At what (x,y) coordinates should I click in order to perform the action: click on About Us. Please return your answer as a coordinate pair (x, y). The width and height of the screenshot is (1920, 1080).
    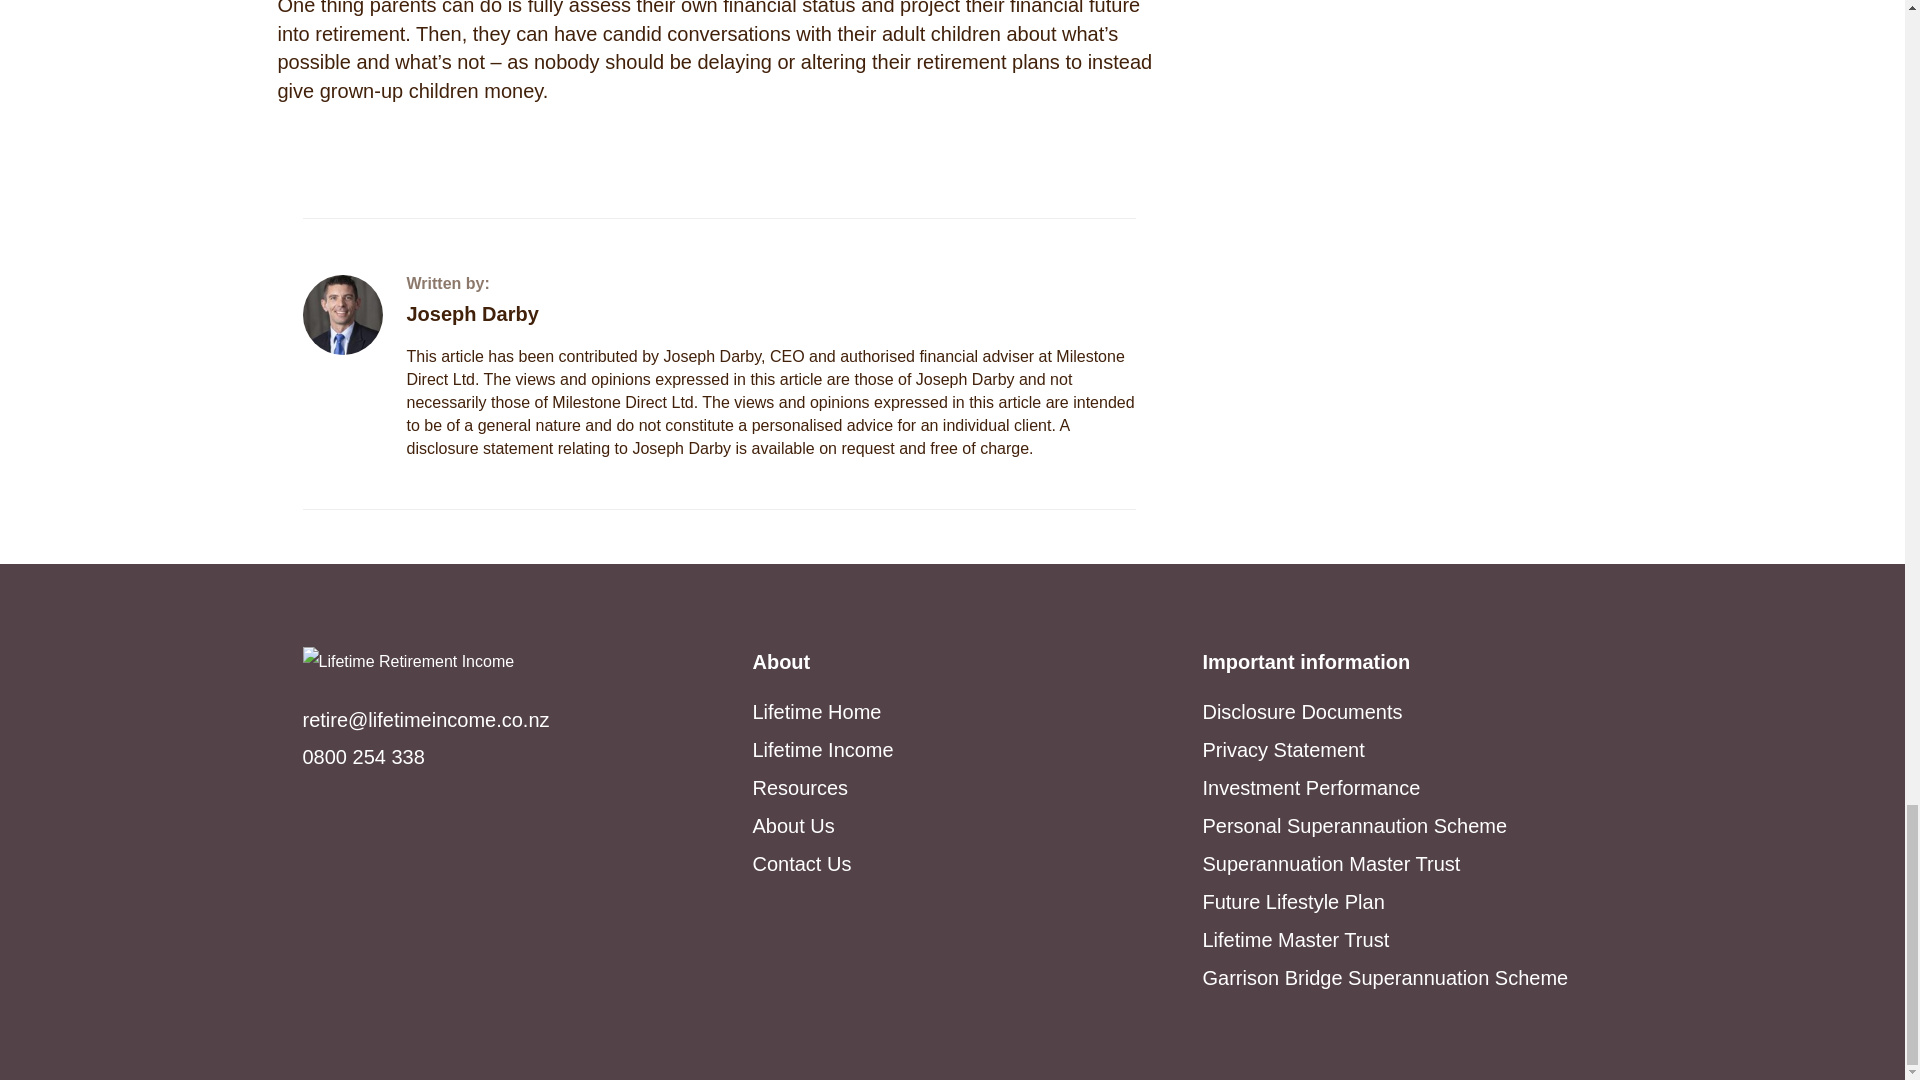
    Looking at the image, I should click on (792, 826).